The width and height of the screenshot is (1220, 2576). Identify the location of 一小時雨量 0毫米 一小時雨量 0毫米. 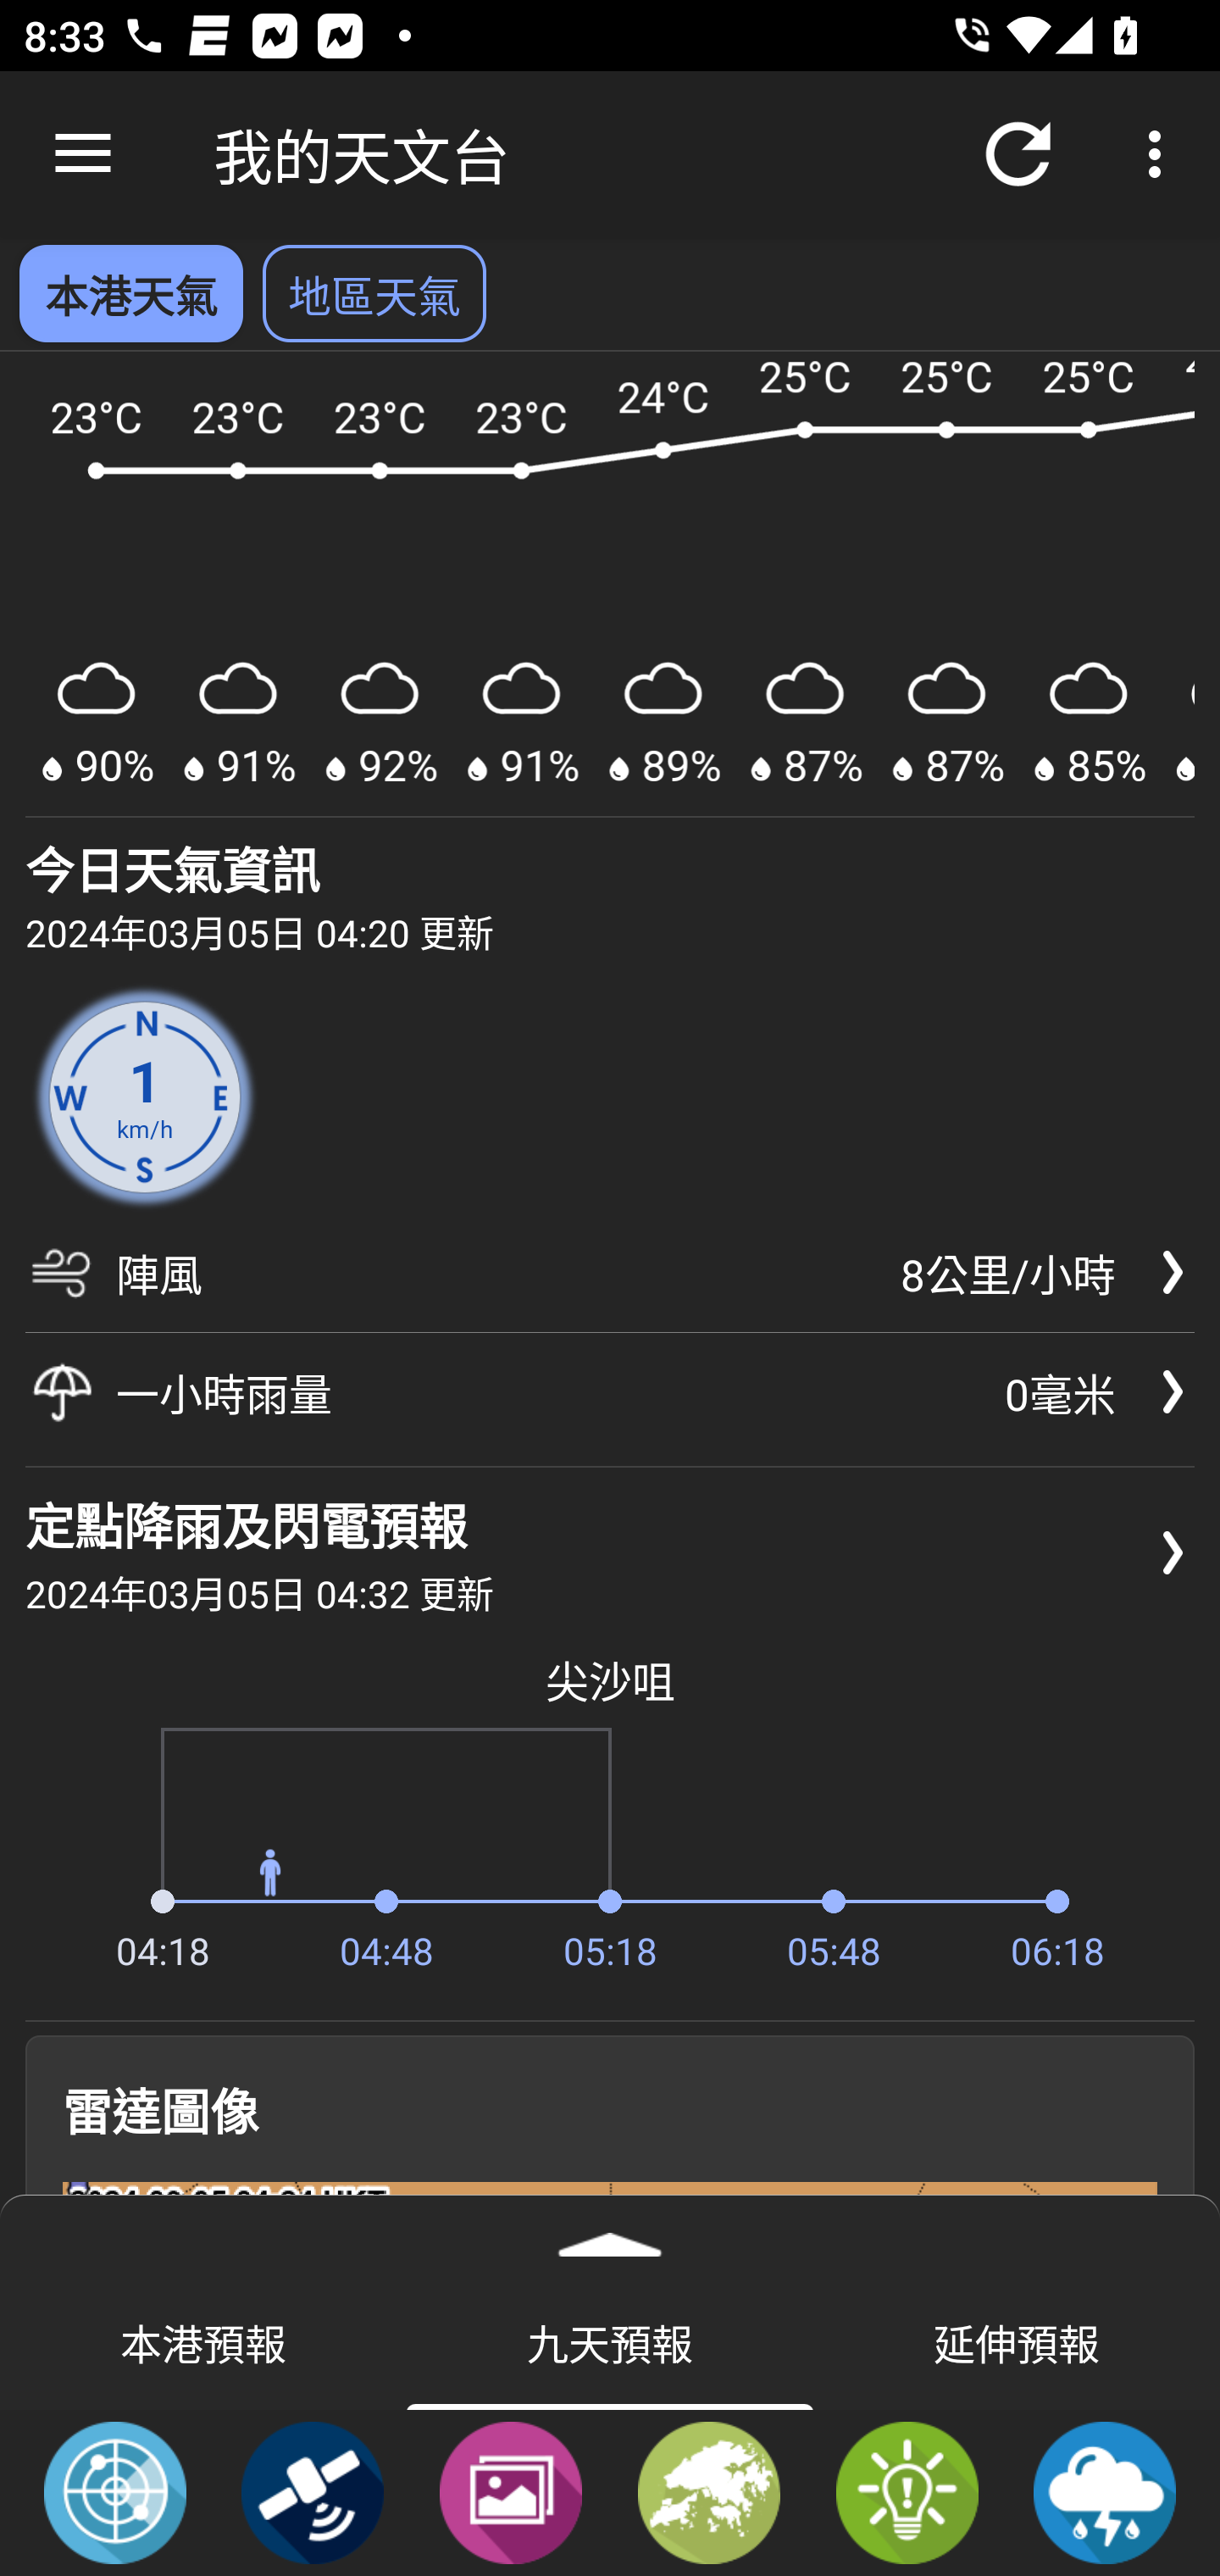
(610, 1391).